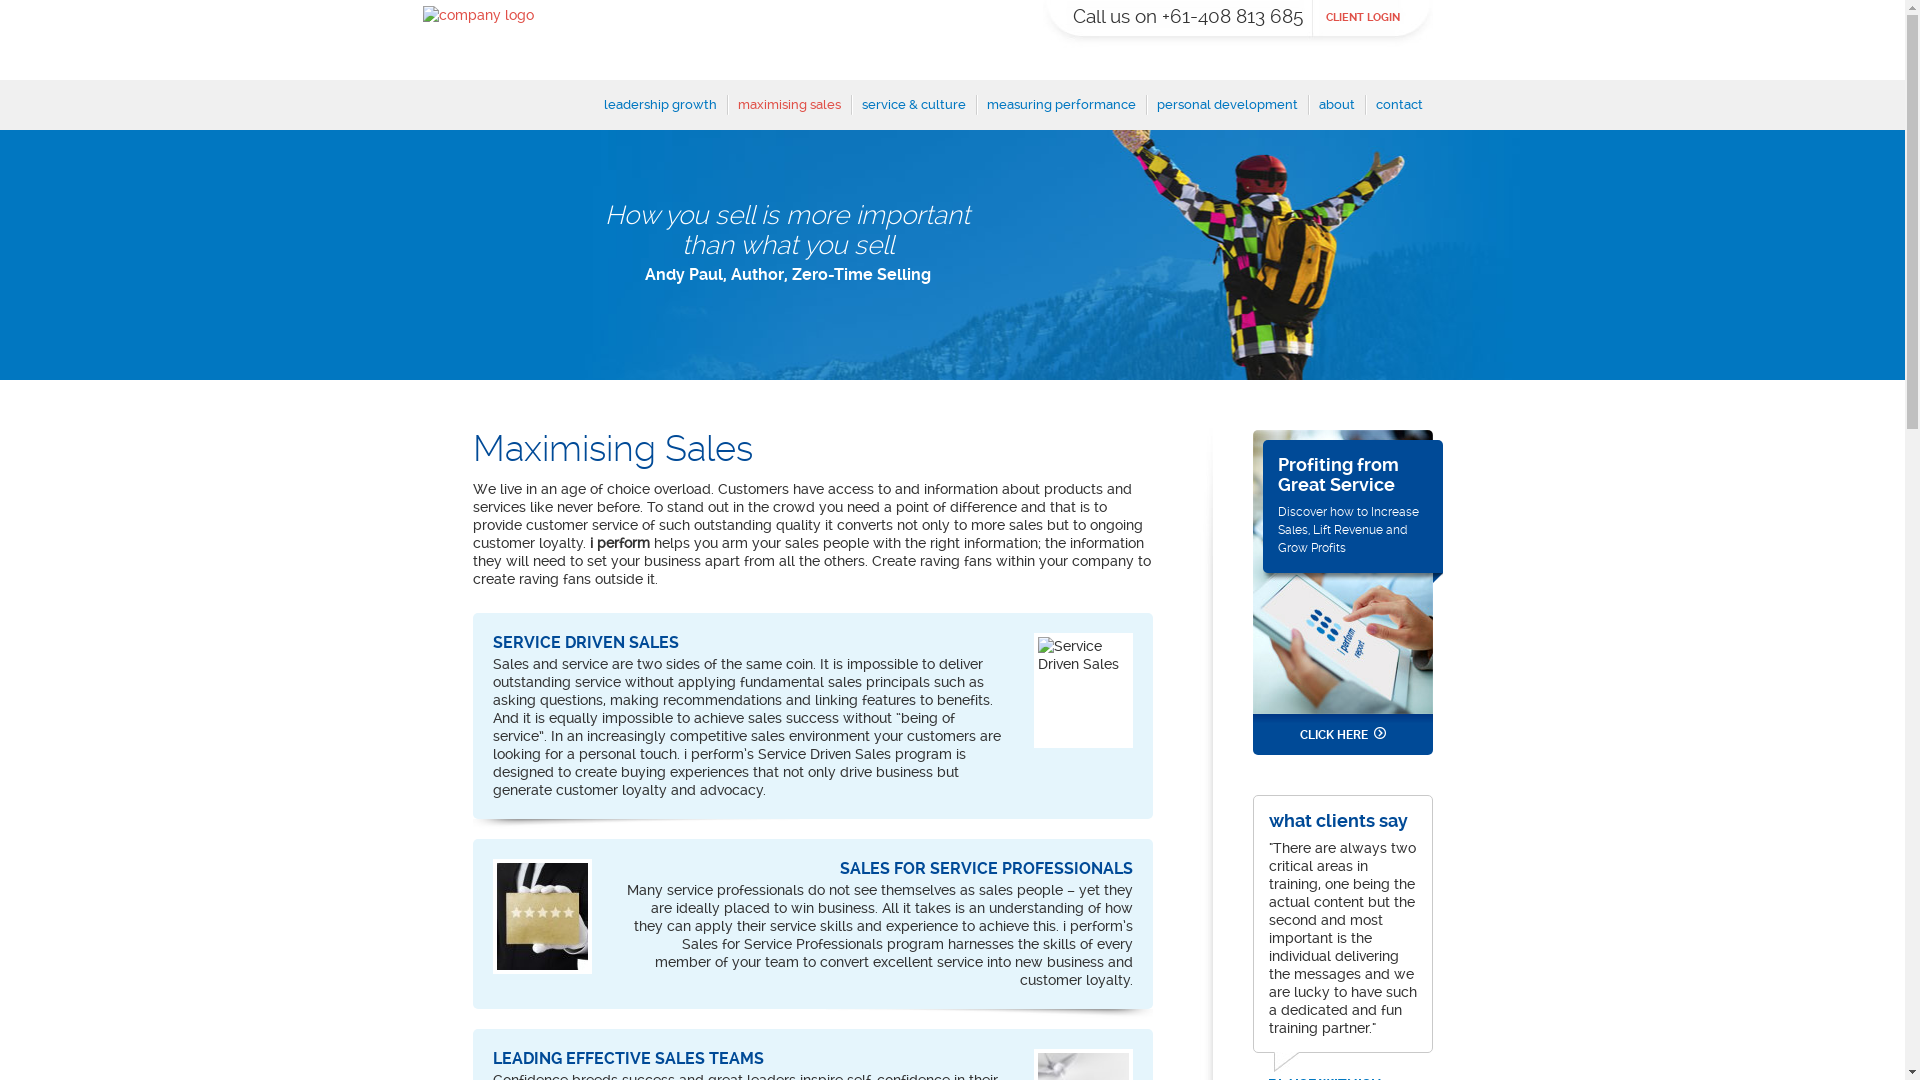  What do you see at coordinates (1226, 112) in the screenshot?
I see `personal development` at bounding box center [1226, 112].